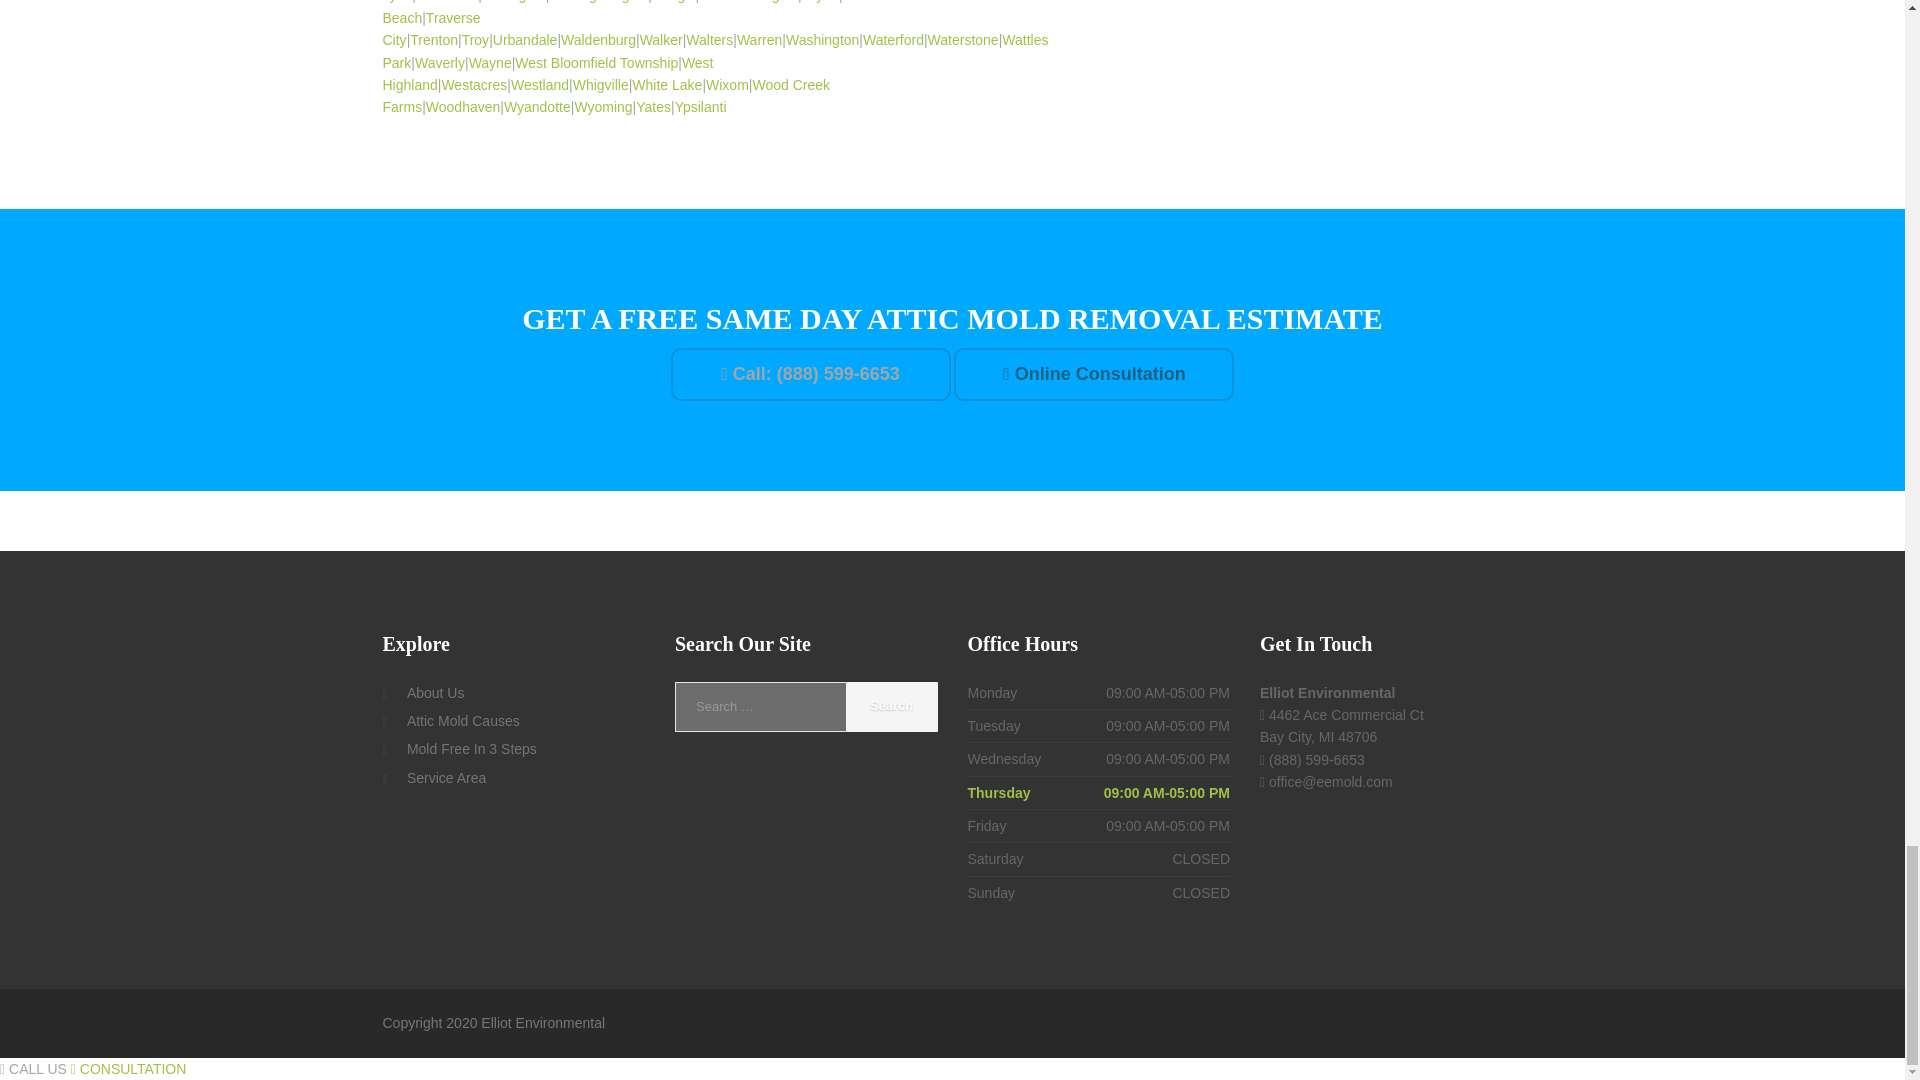  I want to click on Search, so click(892, 706).